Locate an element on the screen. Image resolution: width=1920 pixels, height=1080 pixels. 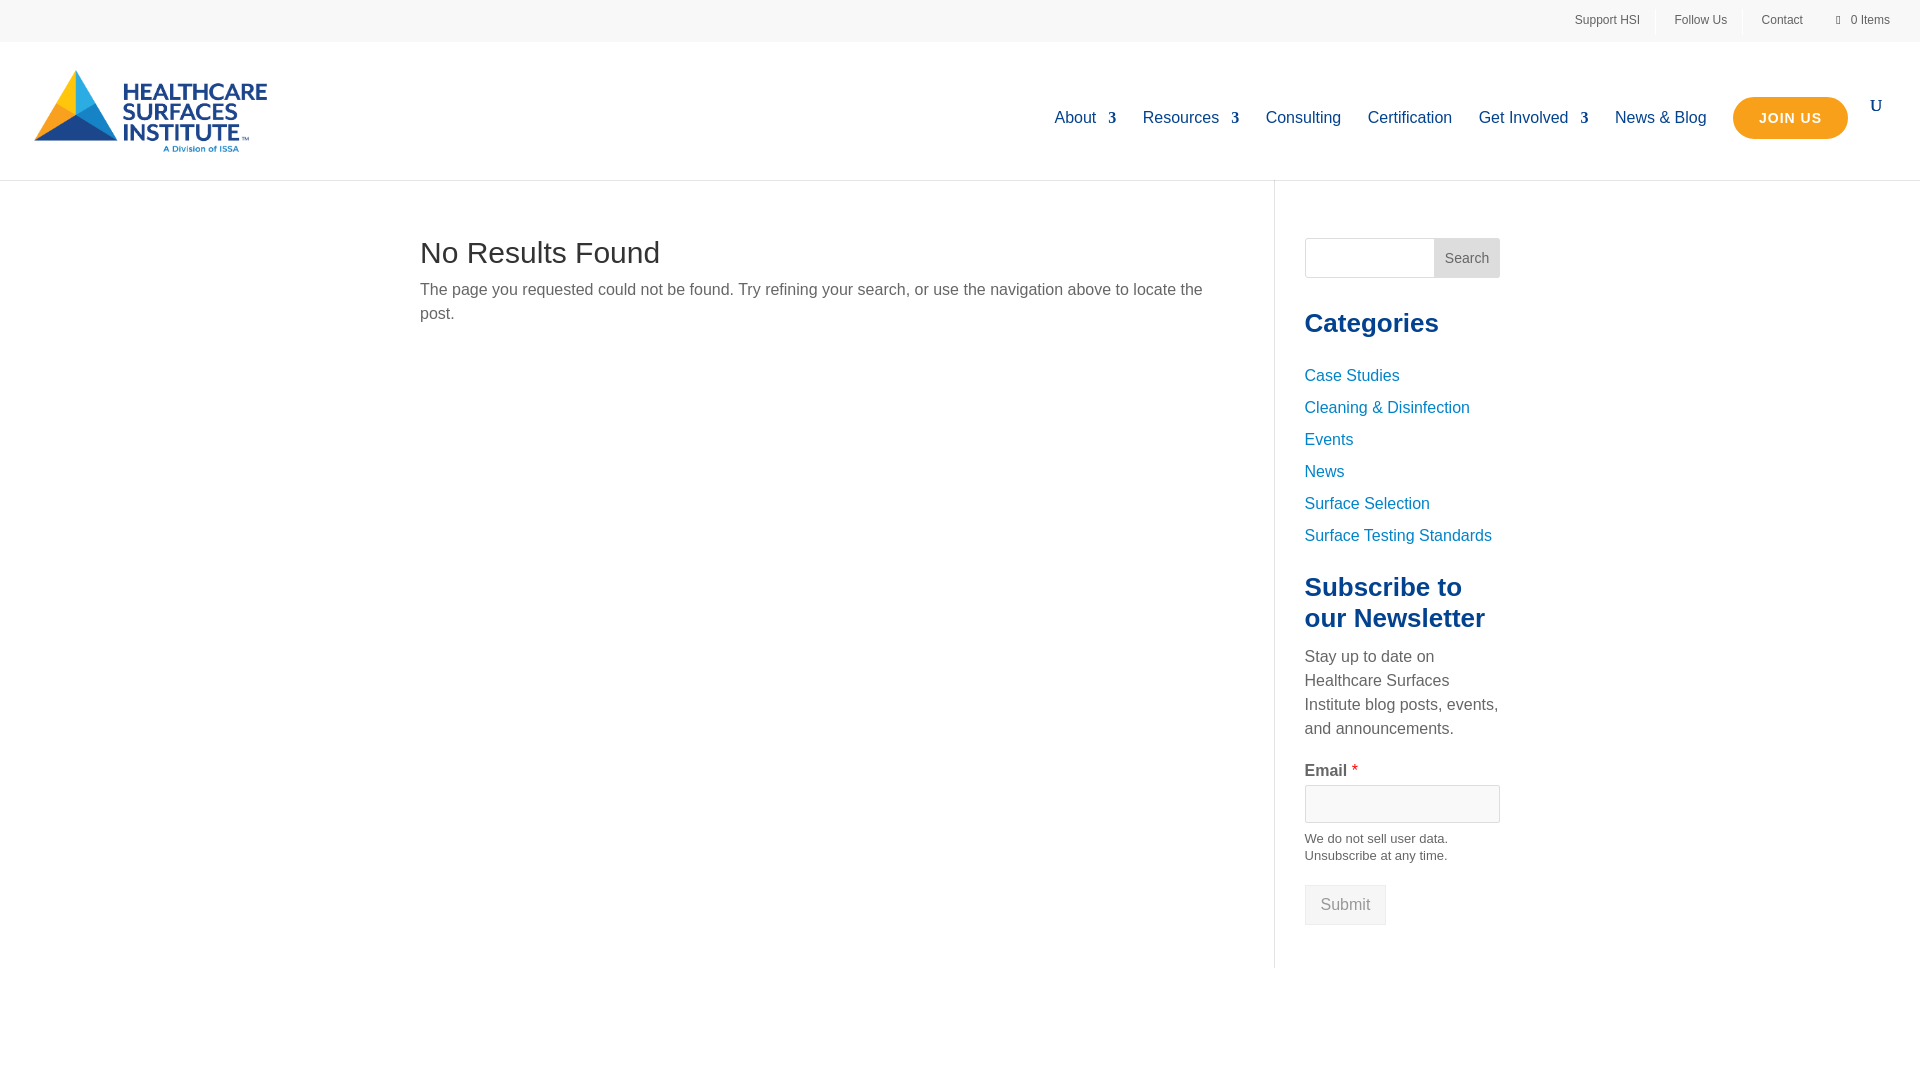
JOIN US is located at coordinates (1790, 118).